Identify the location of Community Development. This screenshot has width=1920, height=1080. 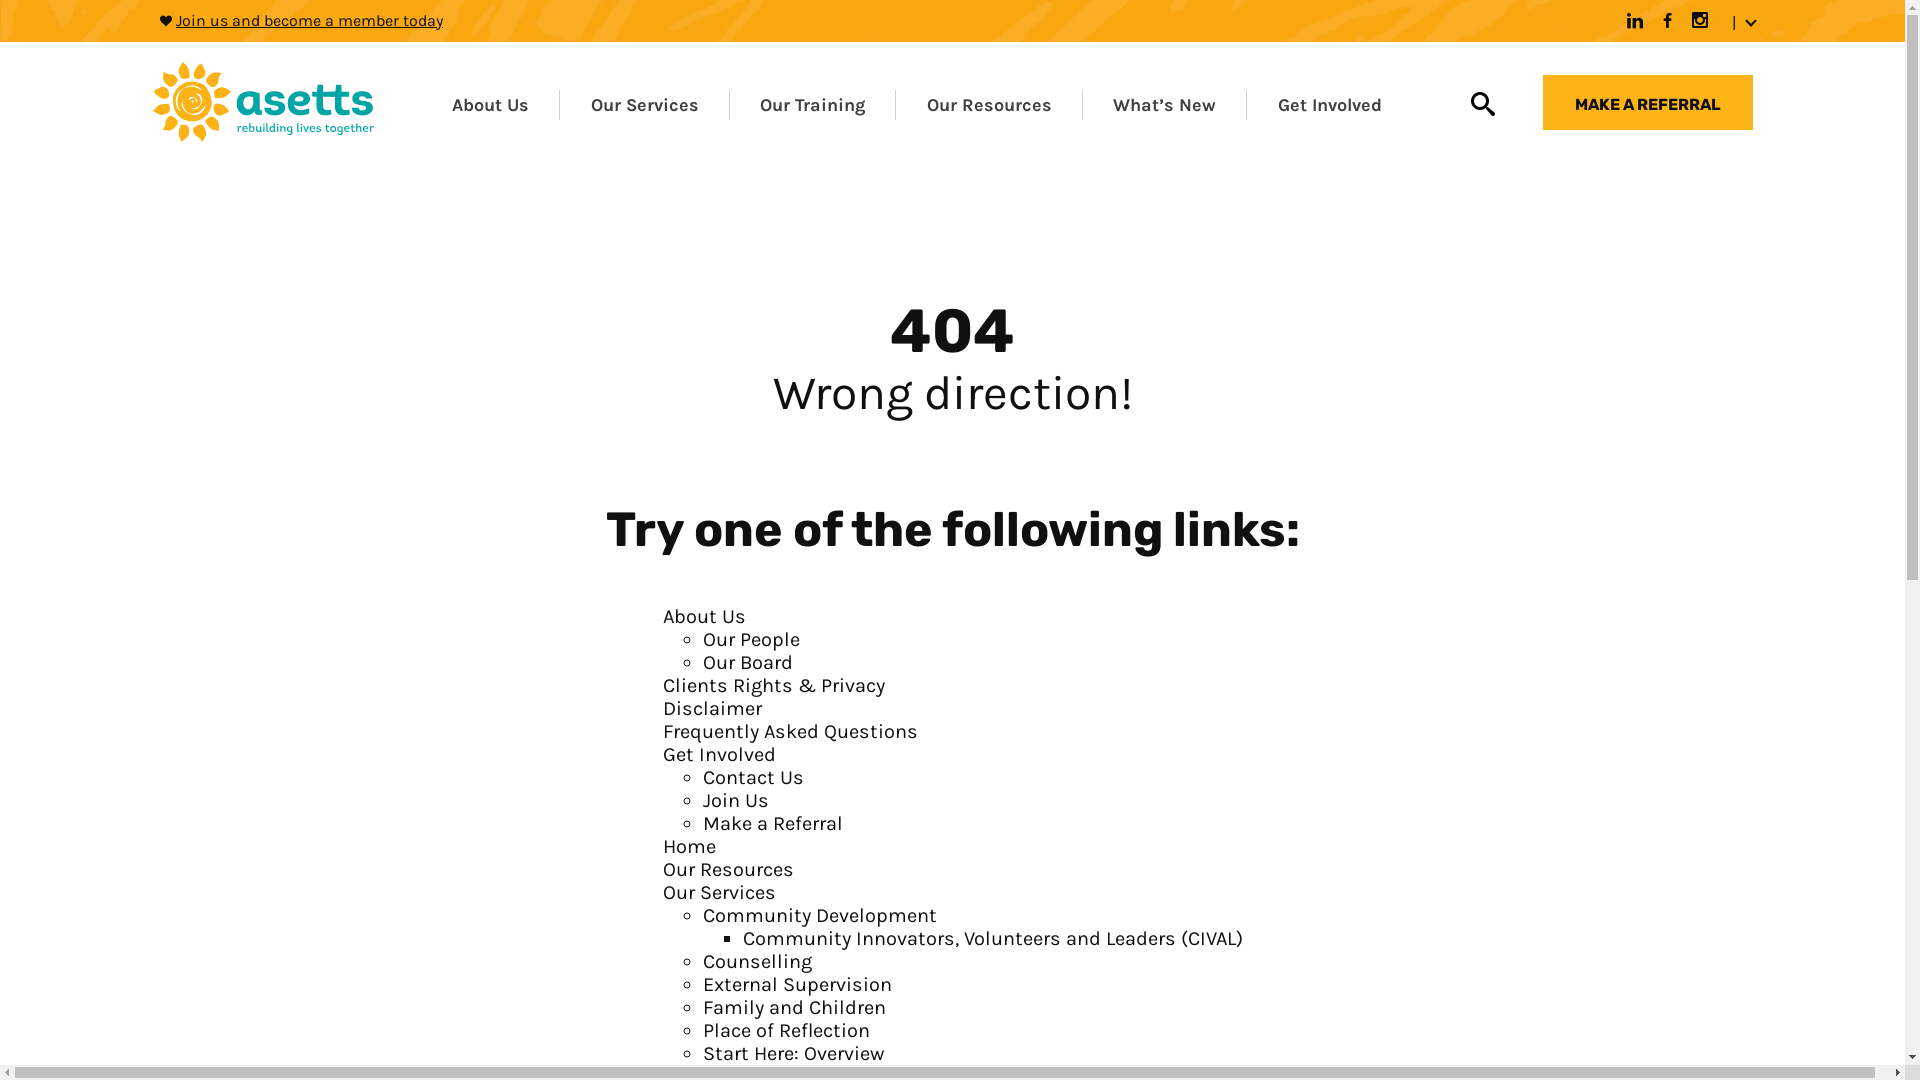
(819, 916).